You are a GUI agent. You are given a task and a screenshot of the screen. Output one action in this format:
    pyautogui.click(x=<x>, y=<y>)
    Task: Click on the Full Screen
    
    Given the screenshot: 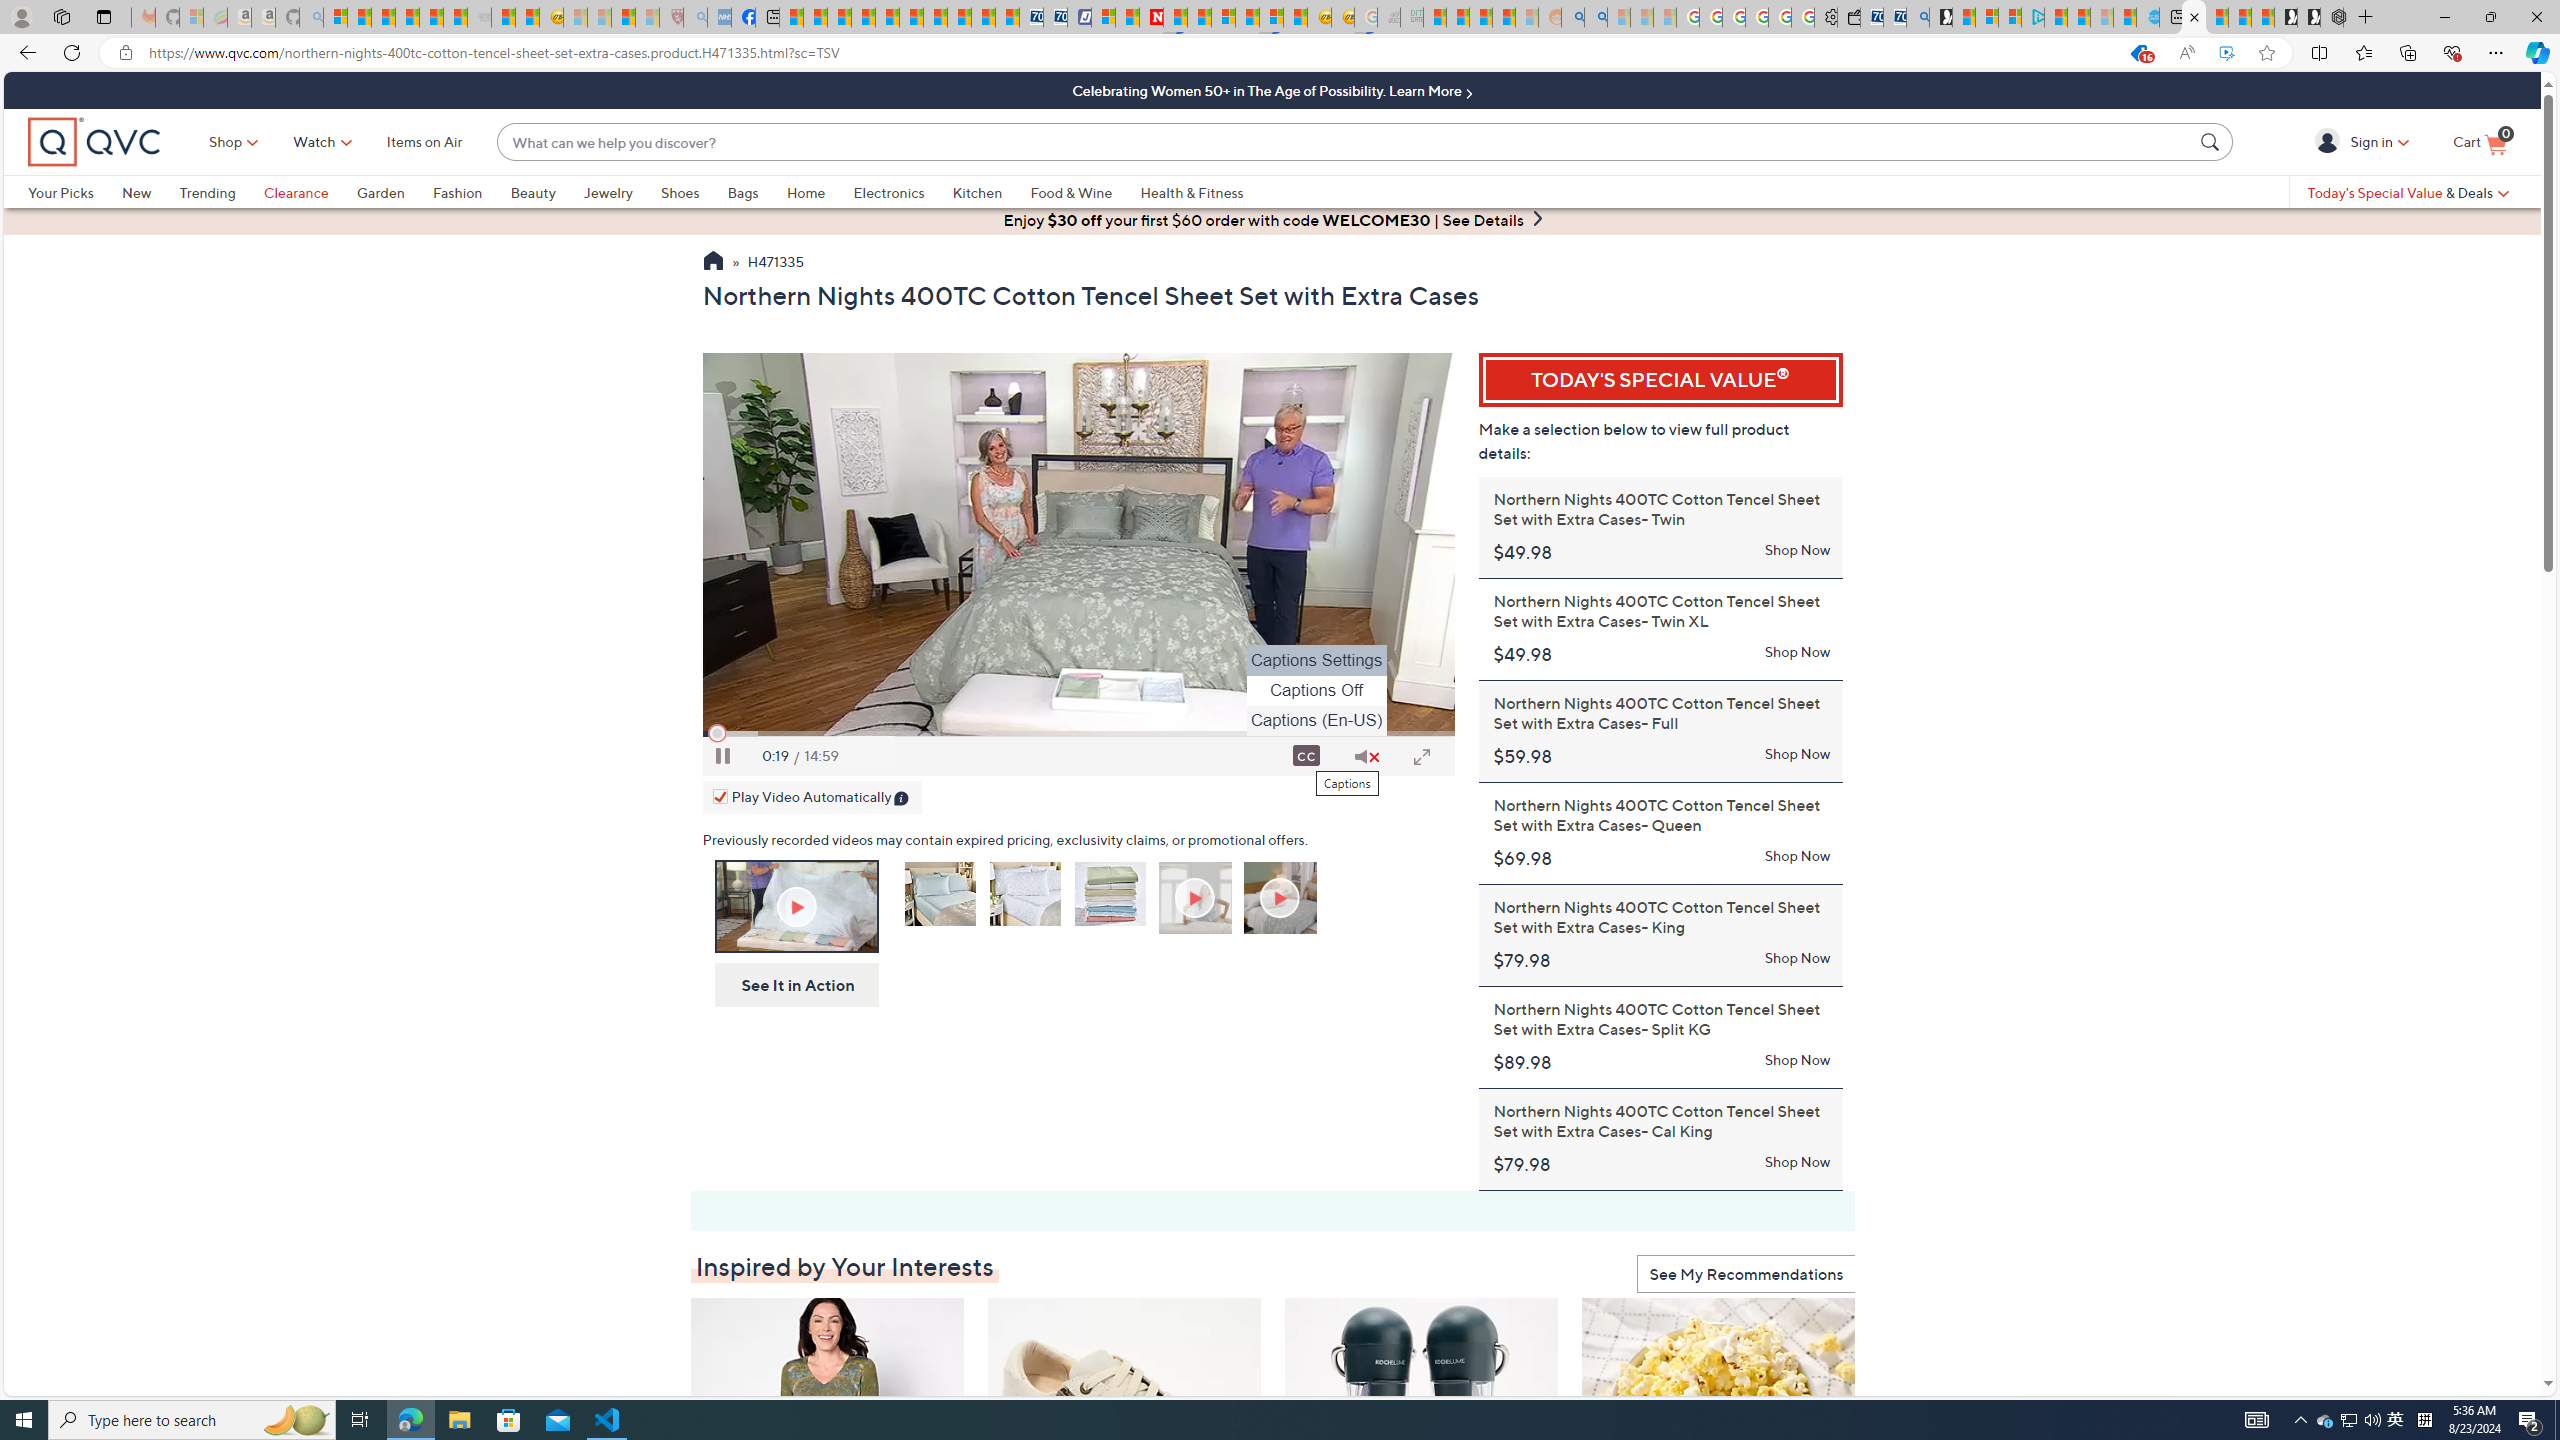 What is the action you would take?
    pyautogui.click(x=1420, y=756)
    